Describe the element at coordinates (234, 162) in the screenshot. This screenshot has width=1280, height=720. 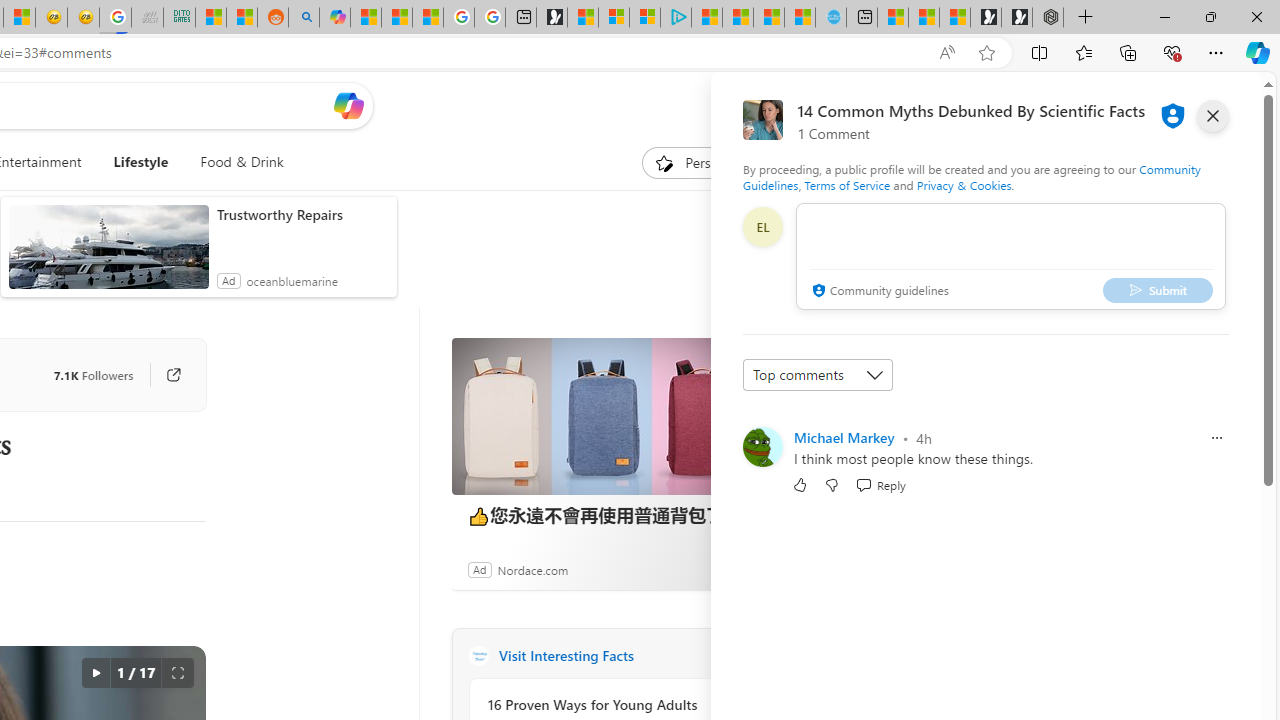
I see `Food & Drink` at that location.